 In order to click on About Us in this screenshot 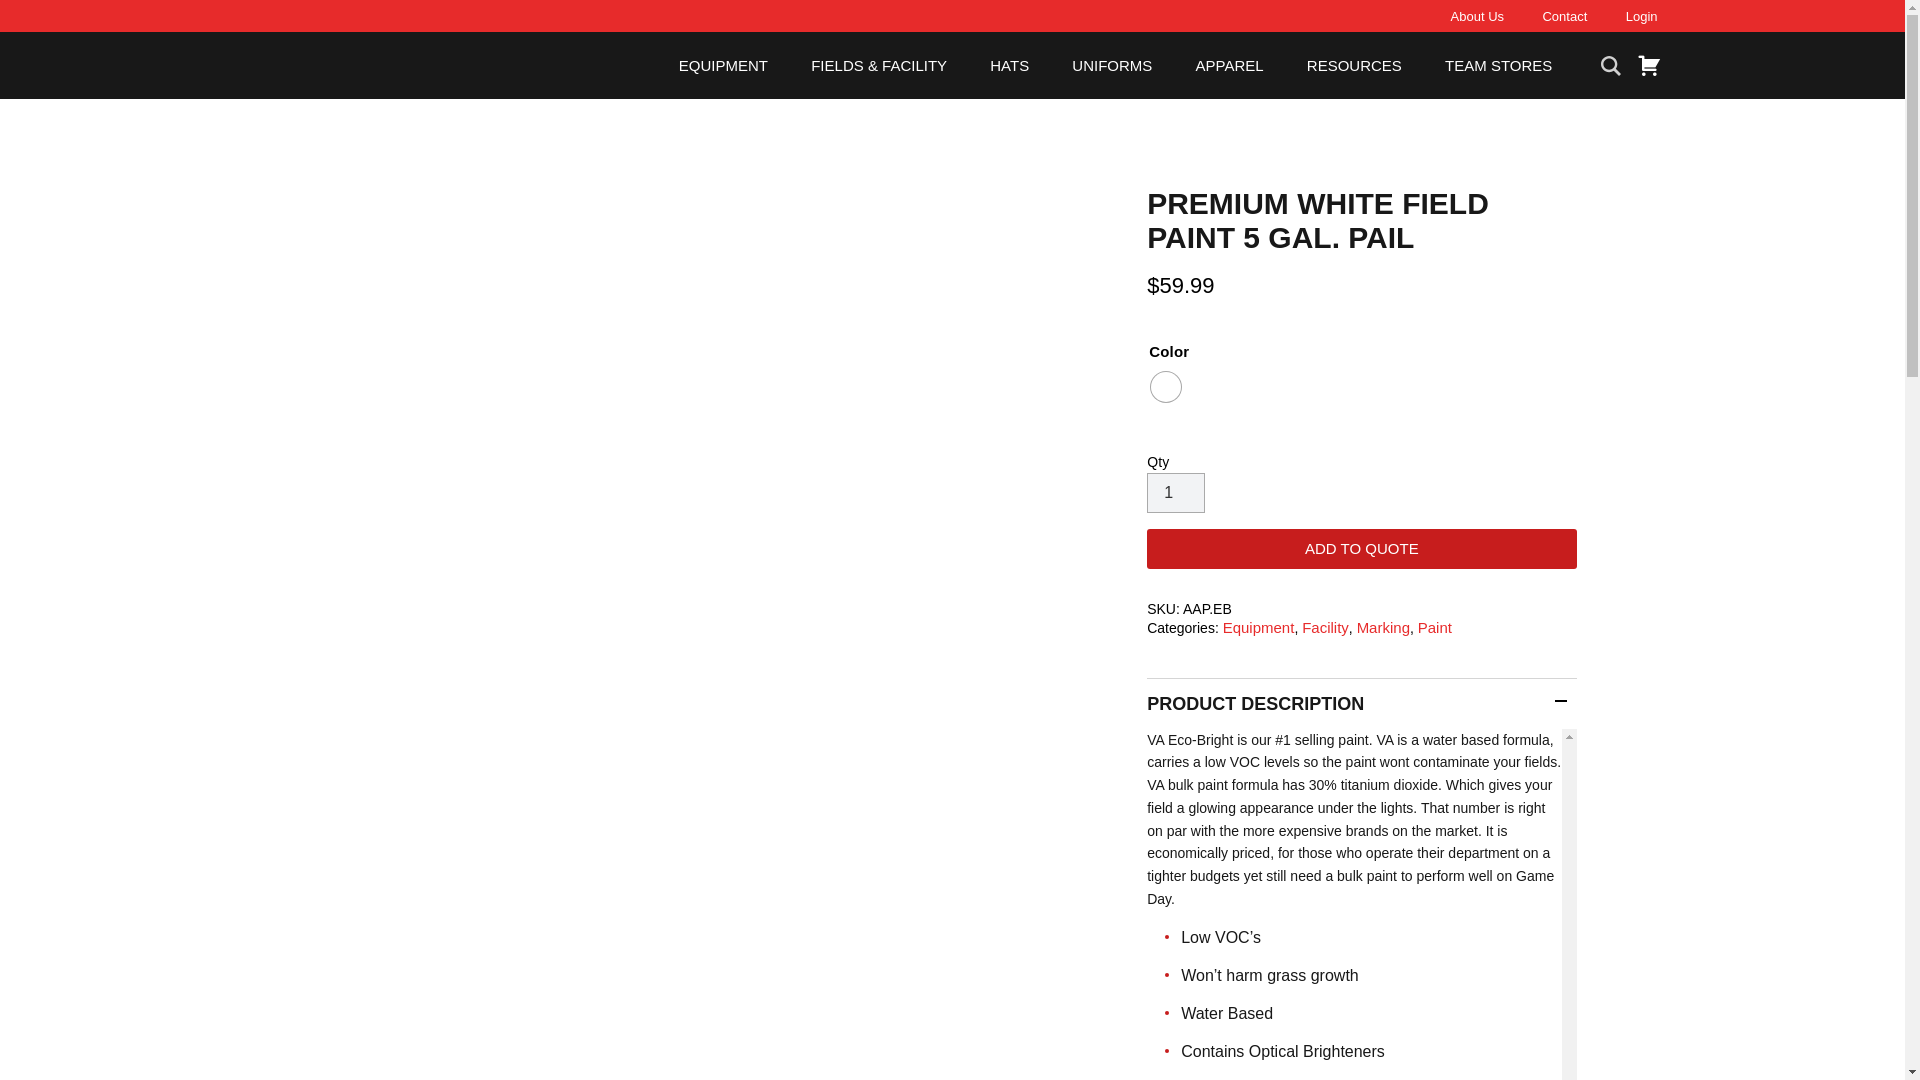, I will do `click(1477, 16)`.